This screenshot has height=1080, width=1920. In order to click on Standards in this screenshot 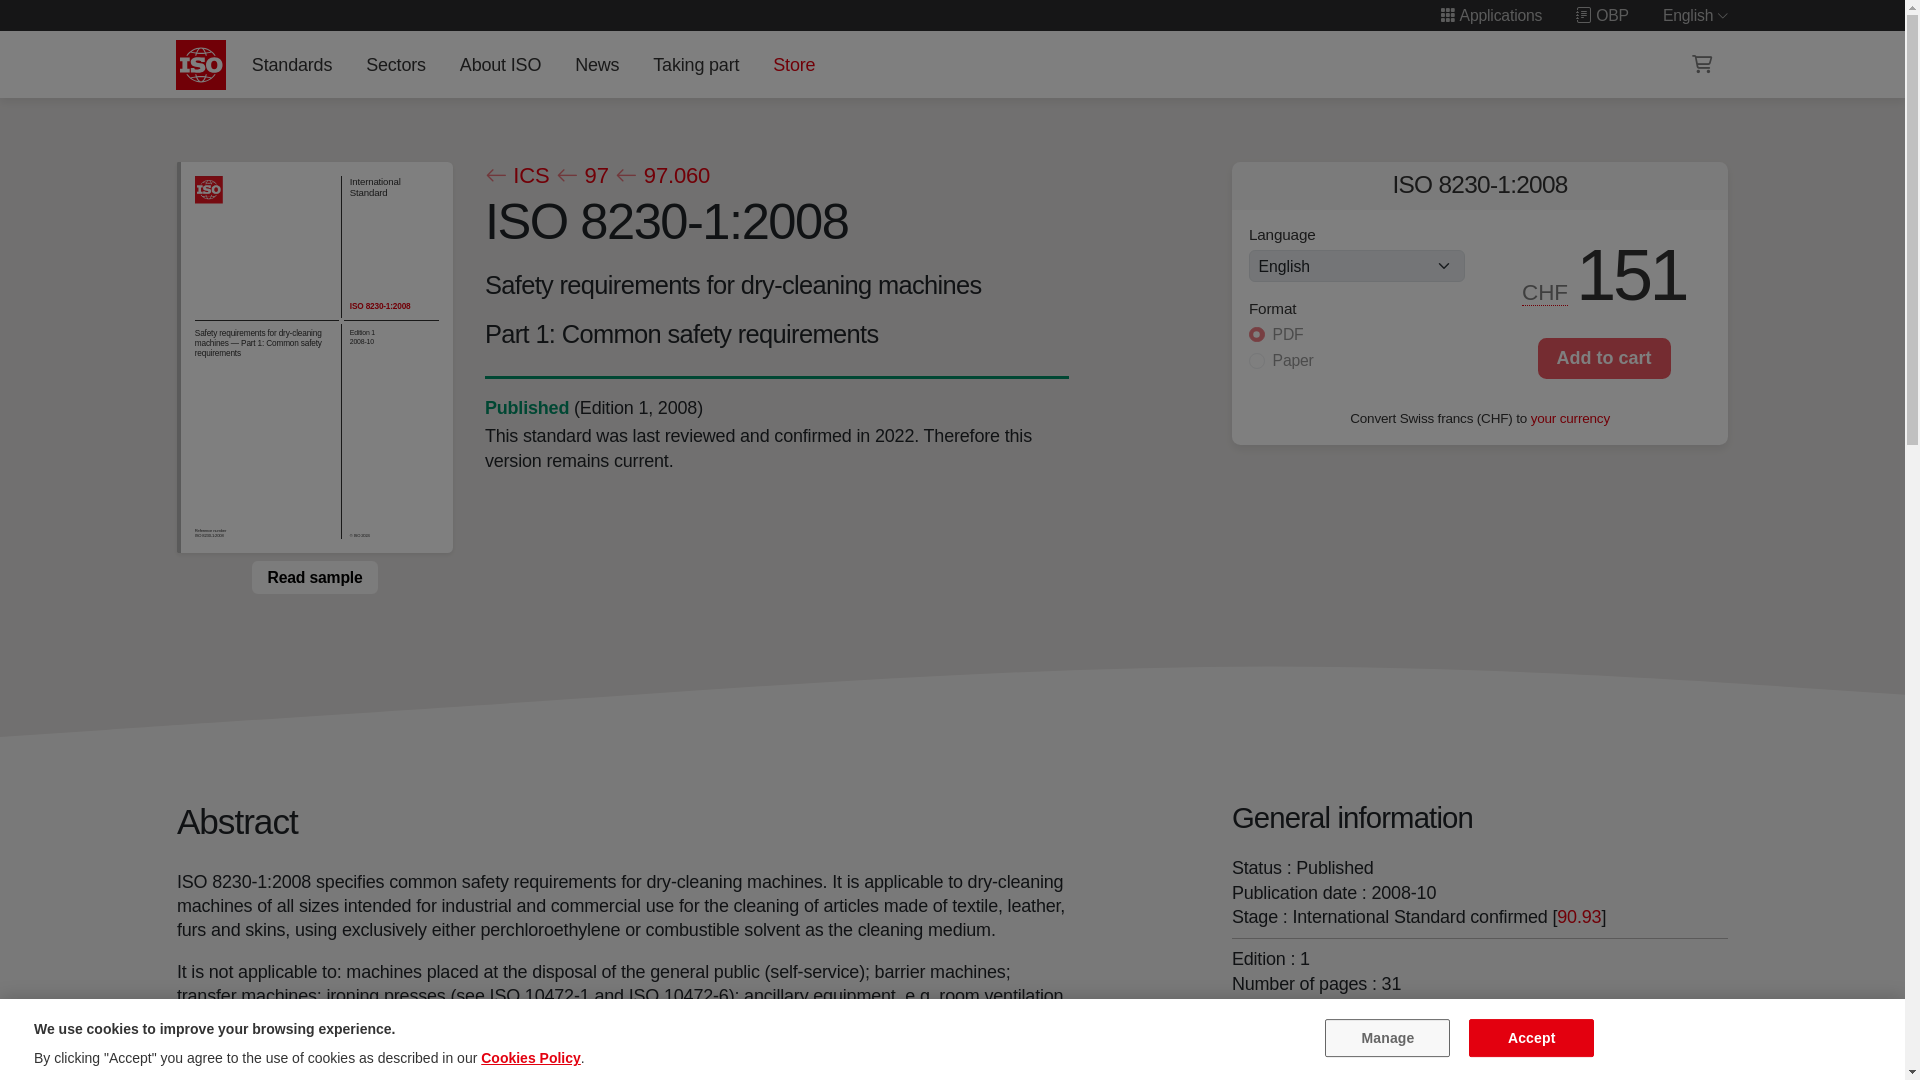, I will do `click(291, 64)`.